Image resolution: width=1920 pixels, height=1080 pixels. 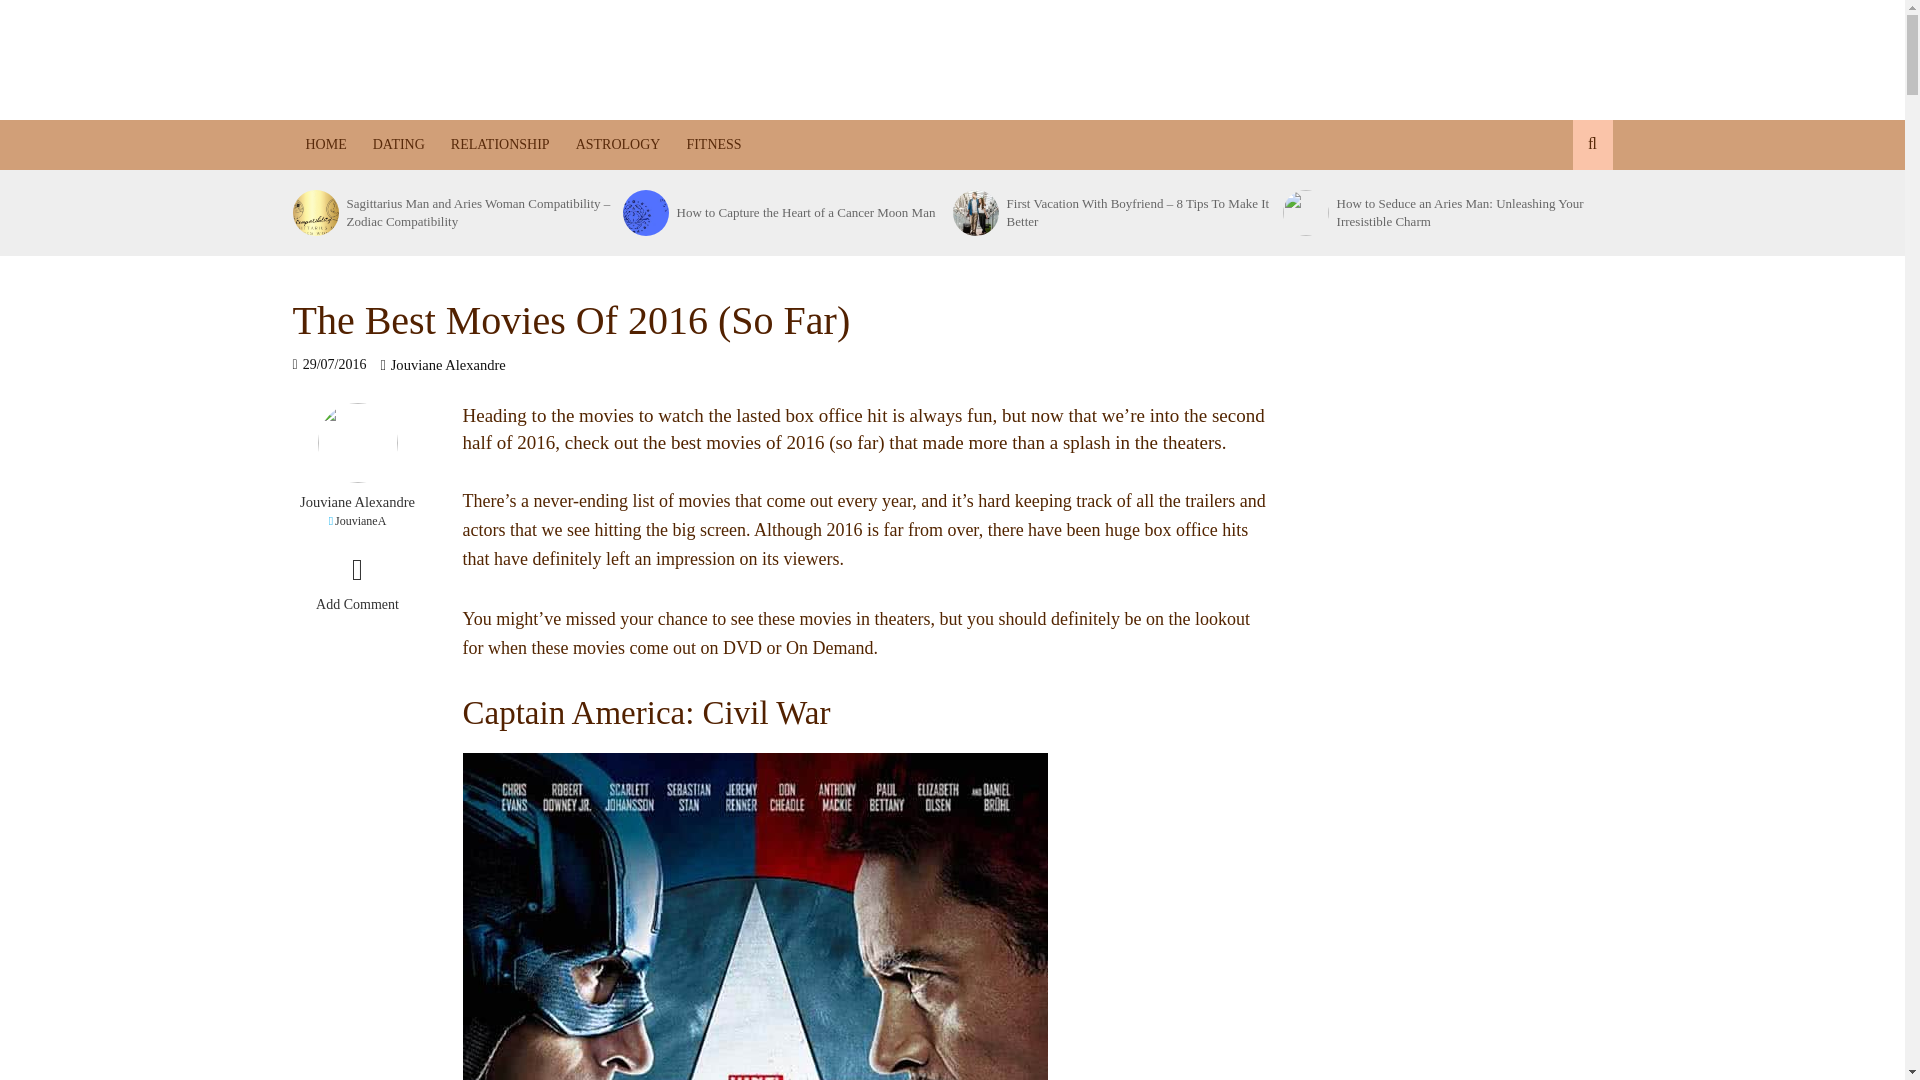 What do you see at coordinates (714, 144) in the screenshot?
I see `FITNESS` at bounding box center [714, 144].